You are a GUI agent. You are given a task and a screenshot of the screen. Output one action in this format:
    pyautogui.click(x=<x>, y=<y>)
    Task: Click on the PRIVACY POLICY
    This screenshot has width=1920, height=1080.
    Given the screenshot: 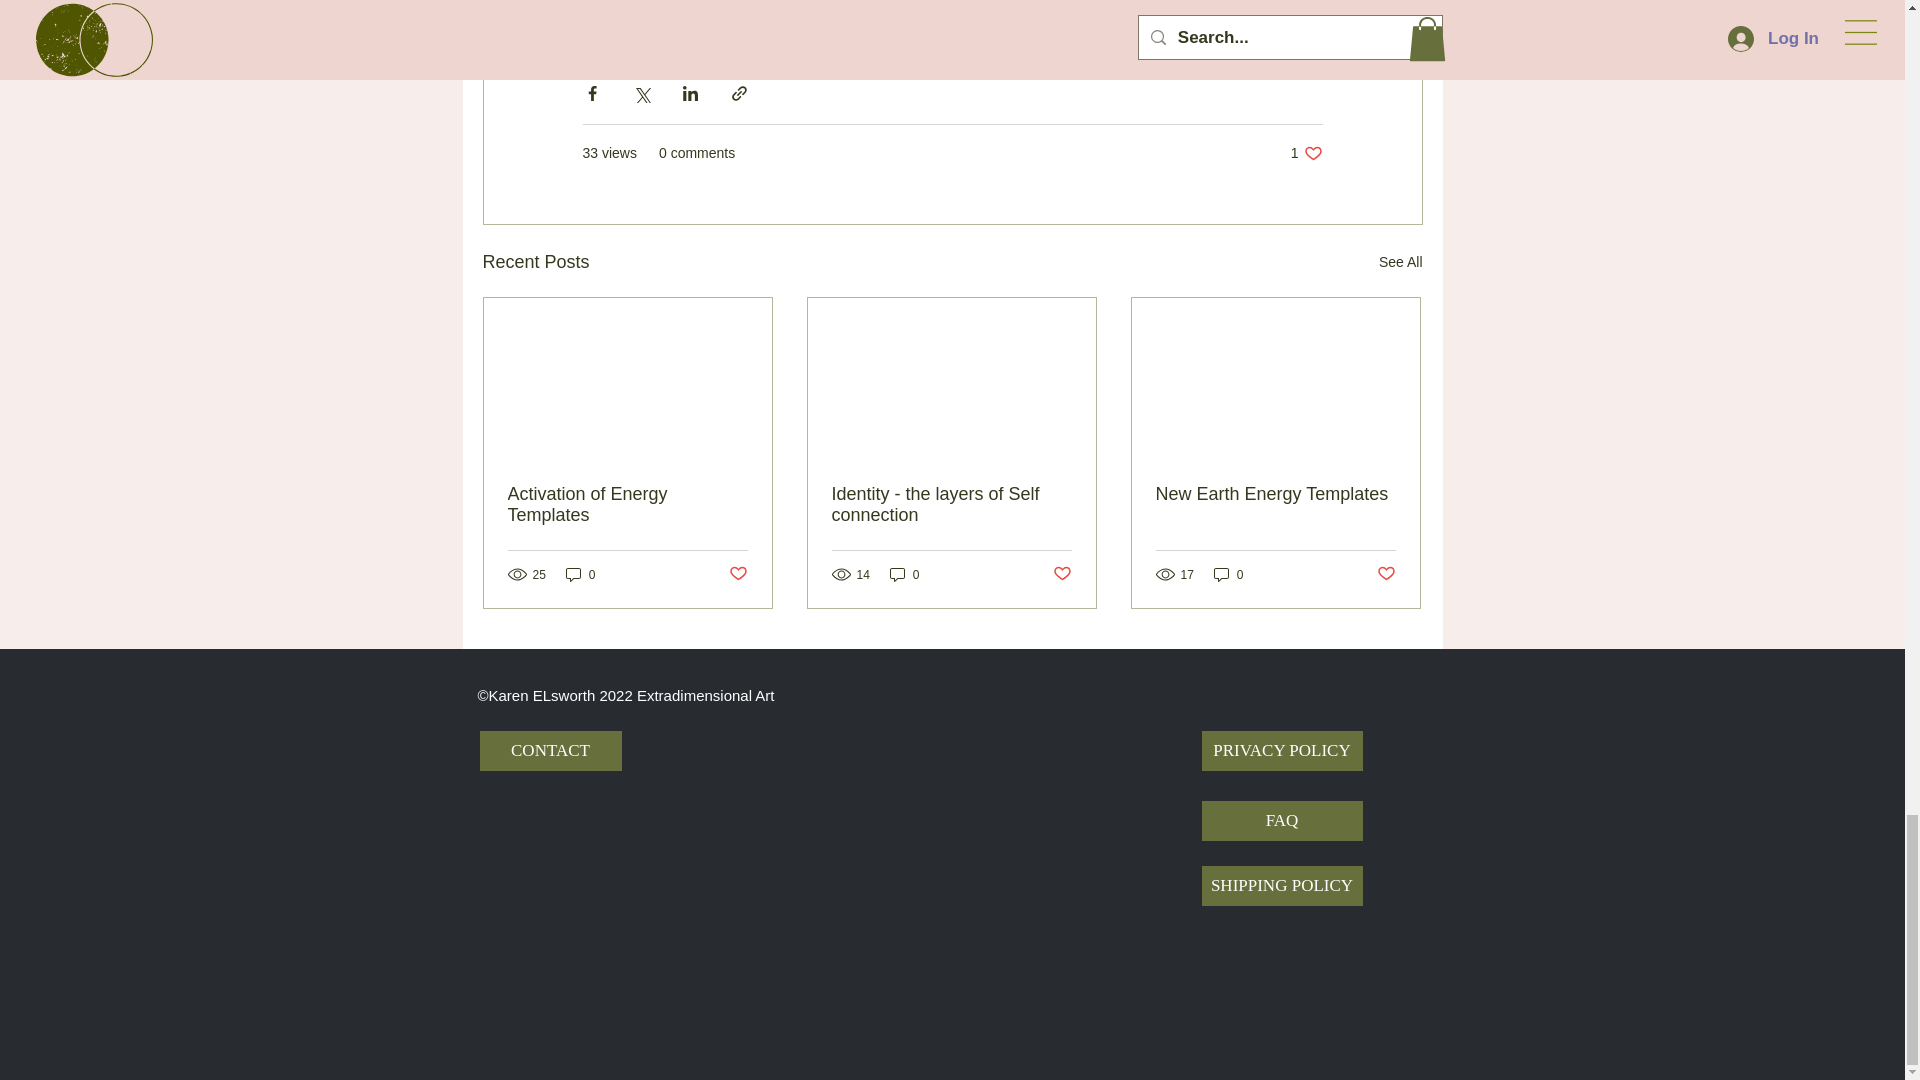 What is the action you would take?
    pyautogui.click(x=1282, y=751)
    